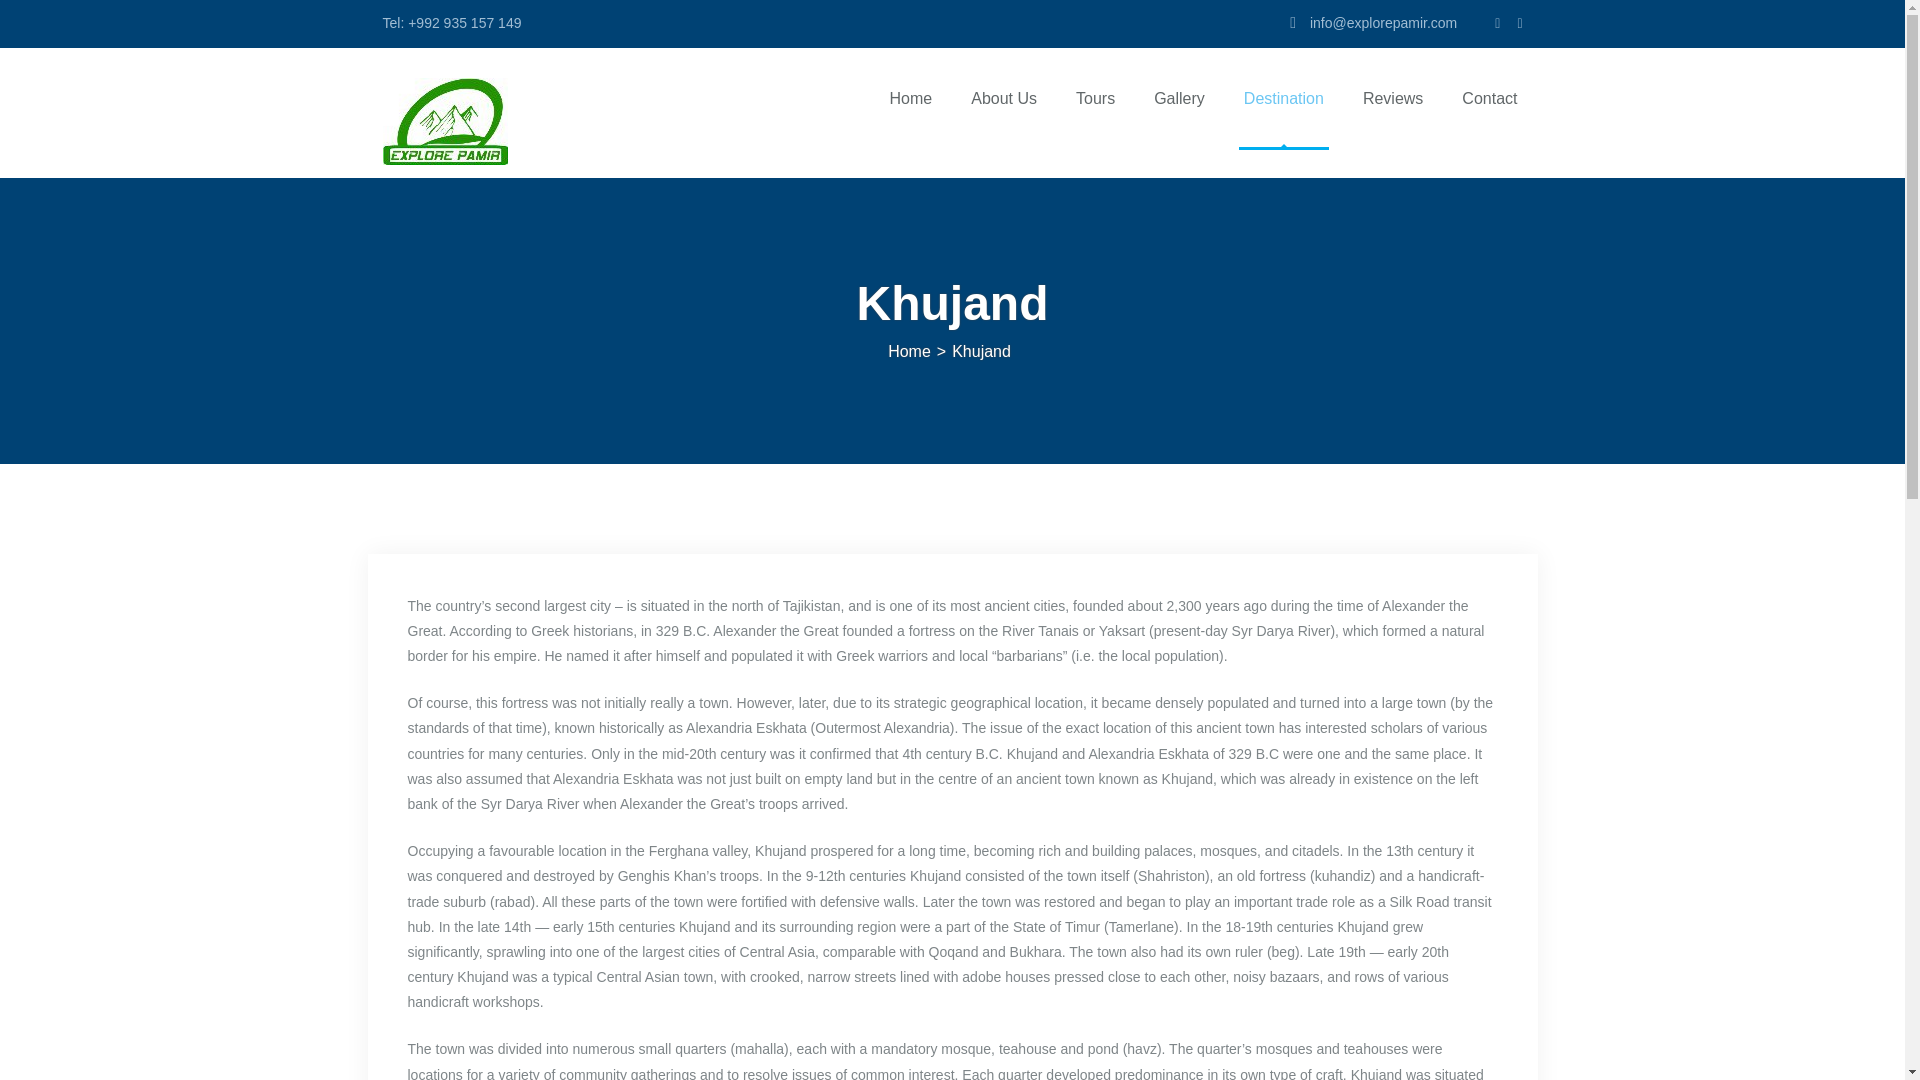 Image resolution: width=1920 pixels, height=1080 pixels. What do you see at coordinates (909, 351) in the screenshot?
I see `Home` at bounding box center [909, 351].